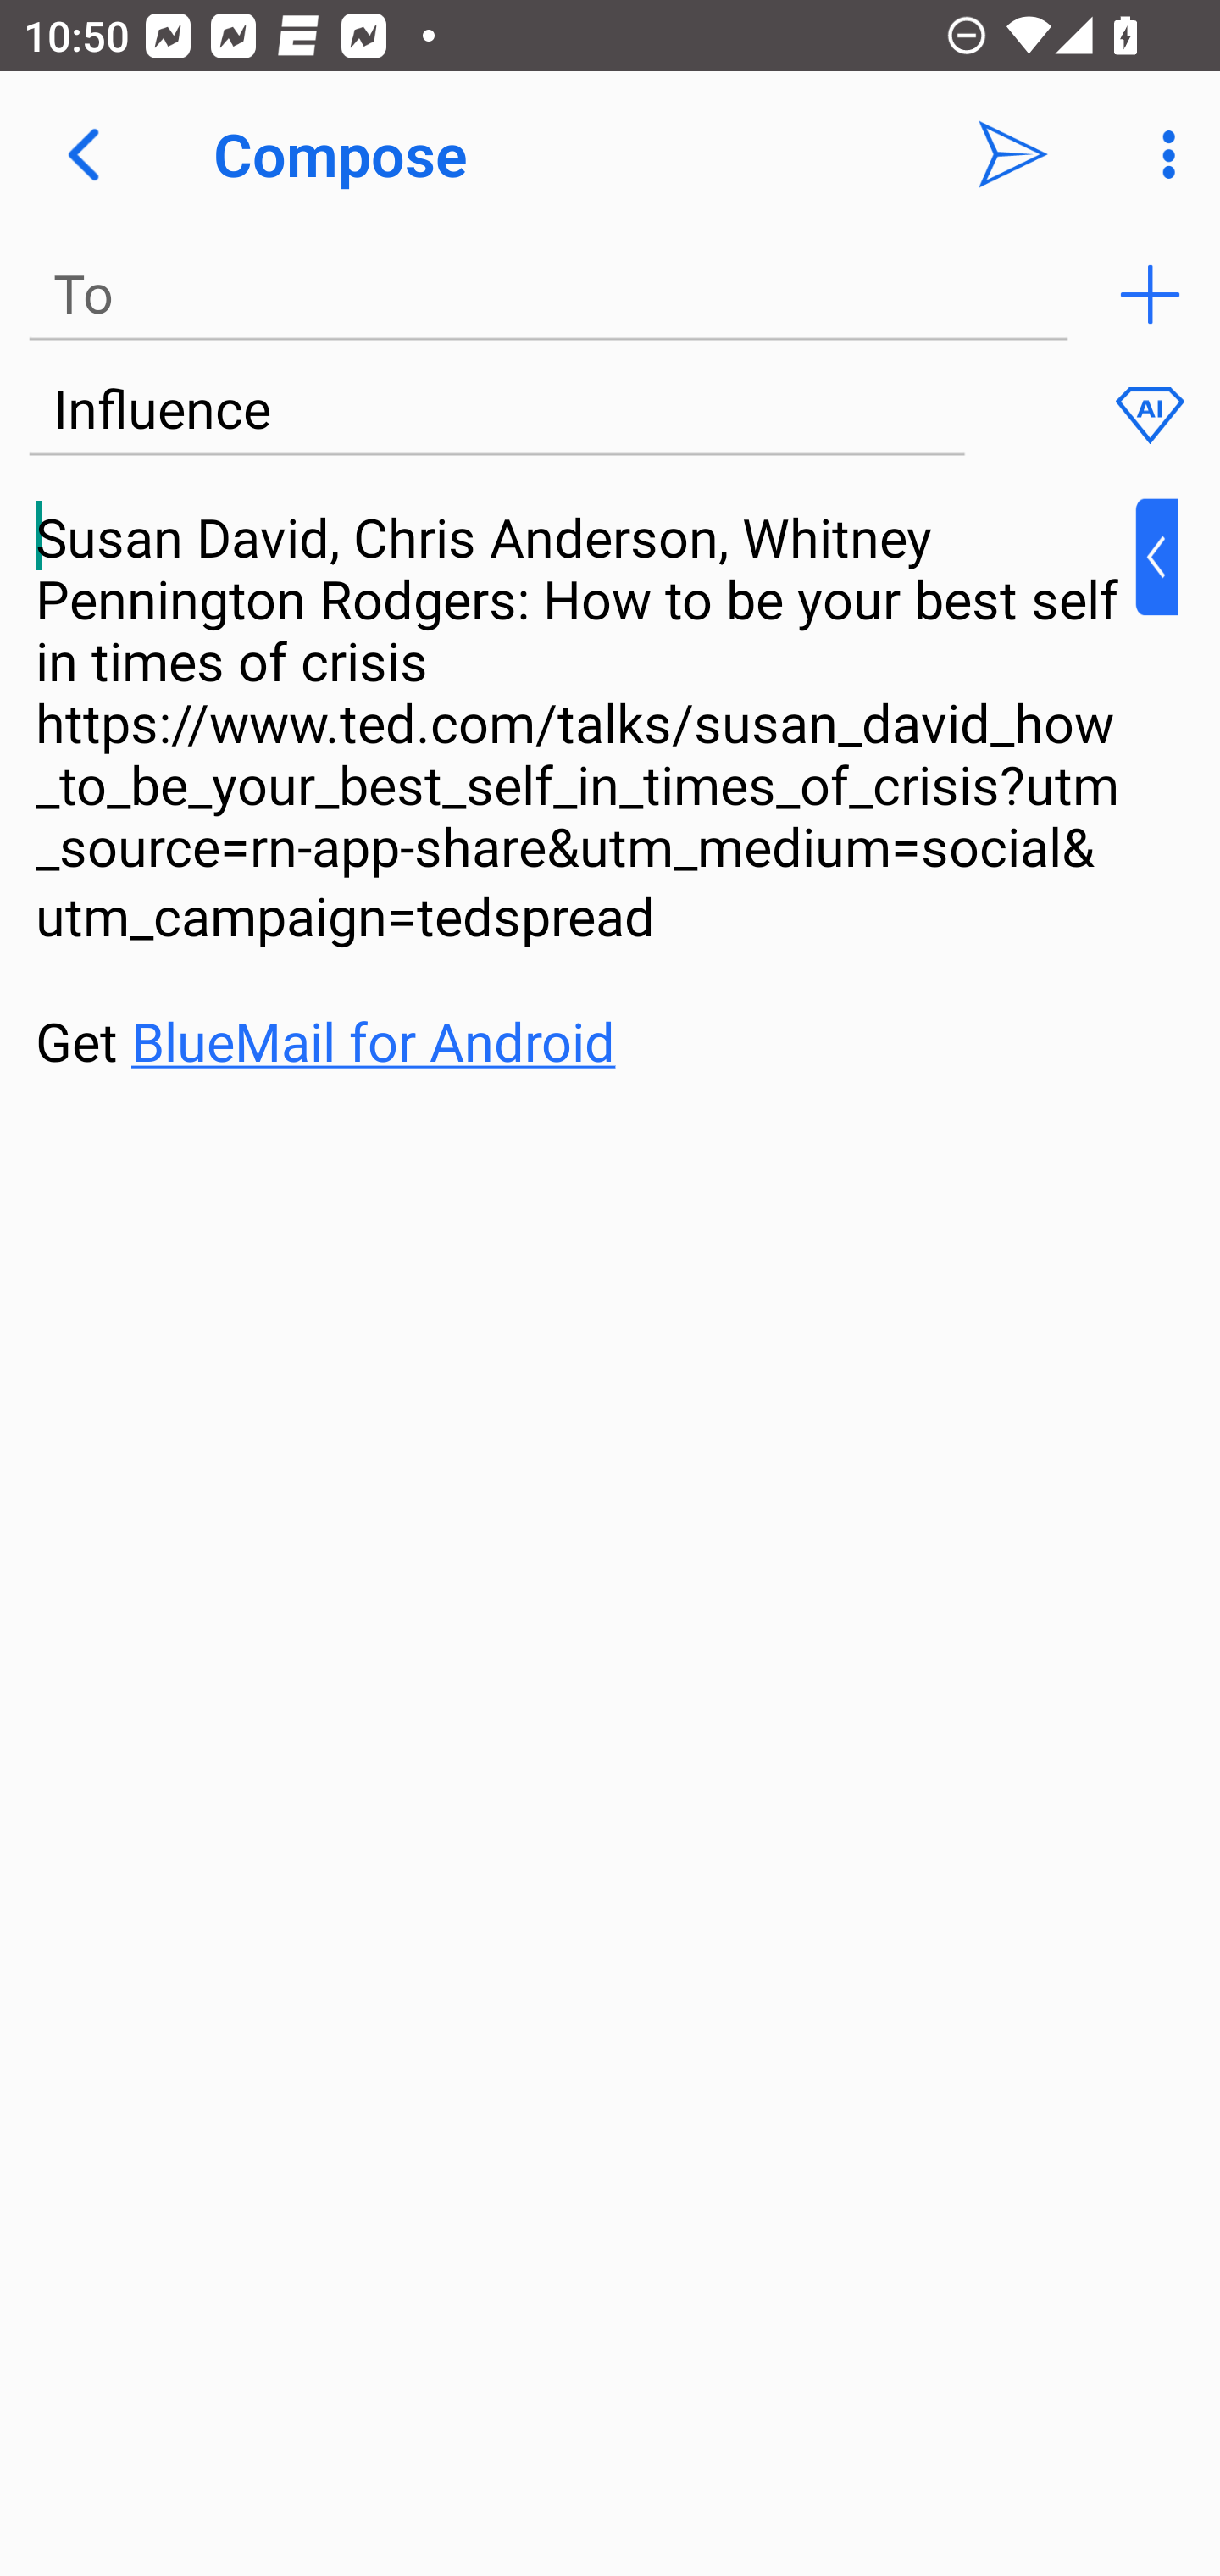 This screenshot has width=1220, height=2576. I want to click on Add recipient (To), so click(1150, 295).